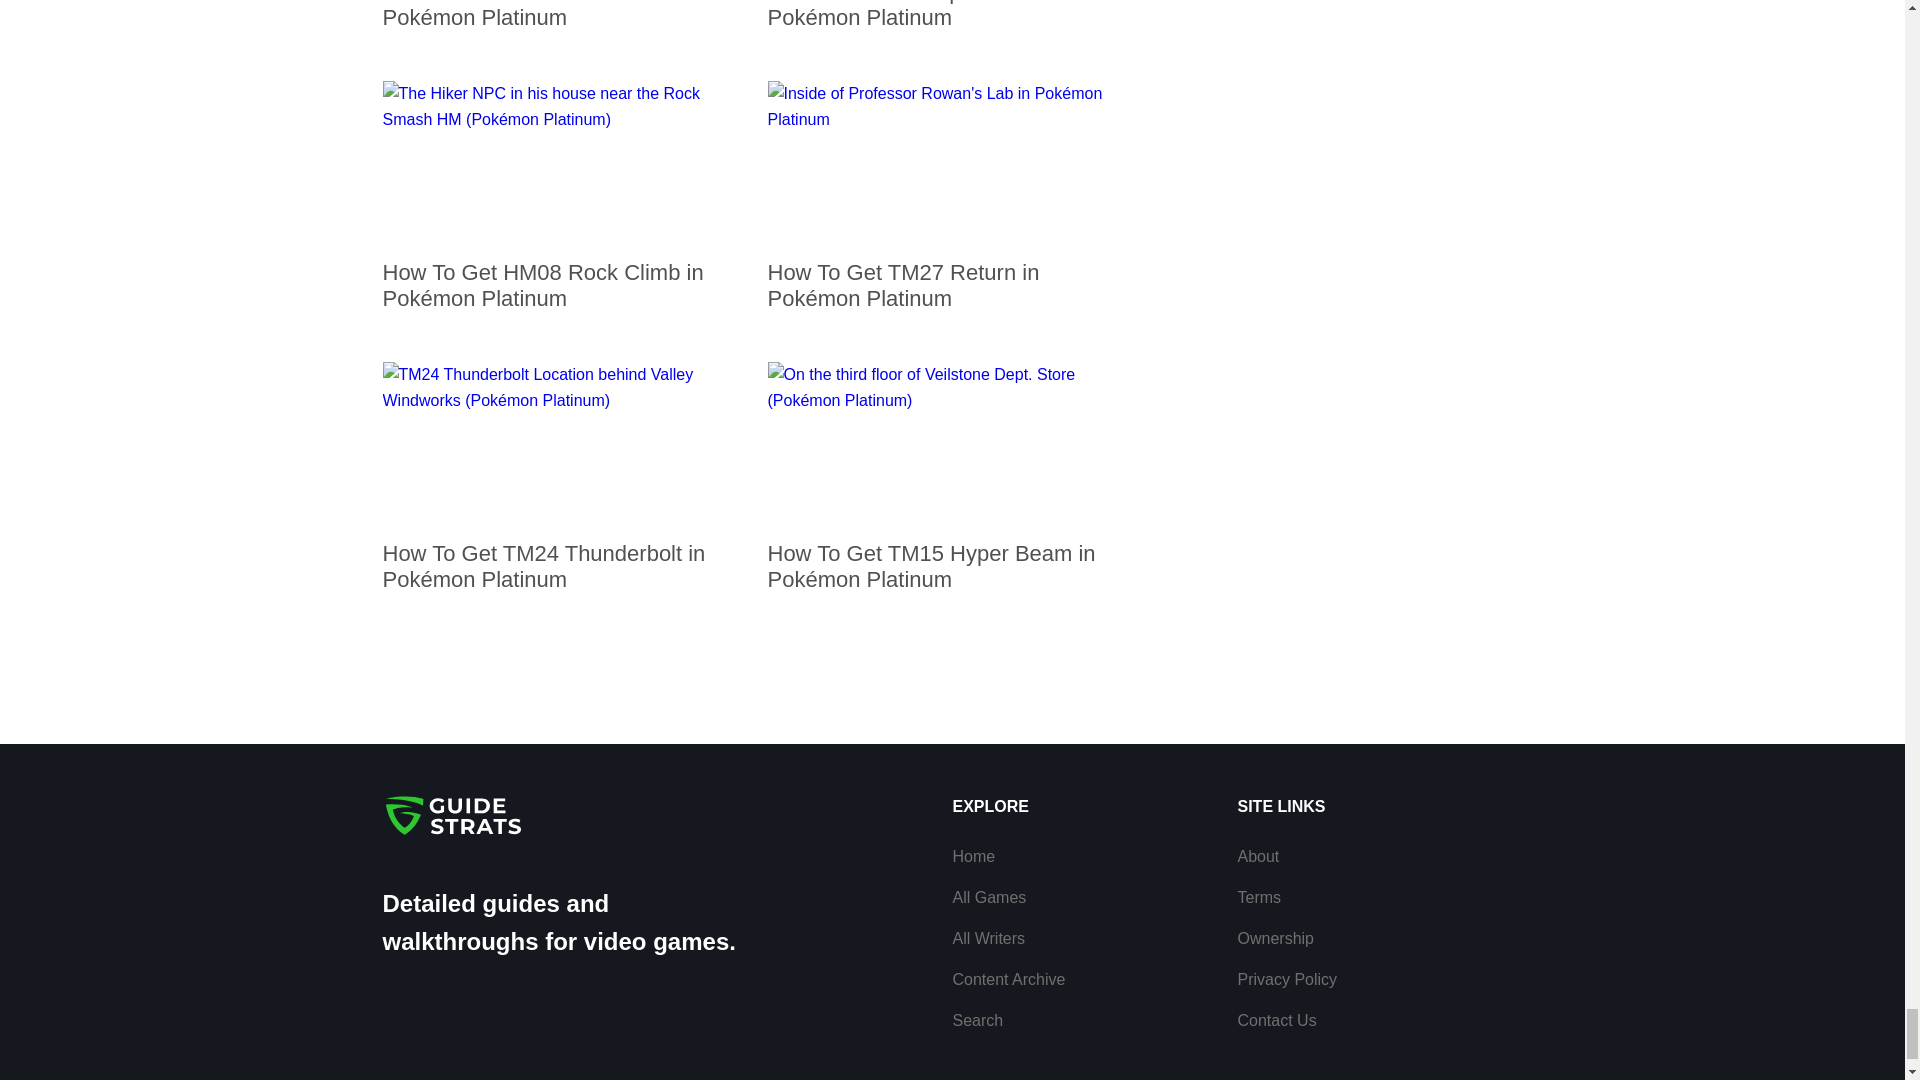 This screenshot has height=1080, width=1920. I want to click on Home, so click(973, 856).